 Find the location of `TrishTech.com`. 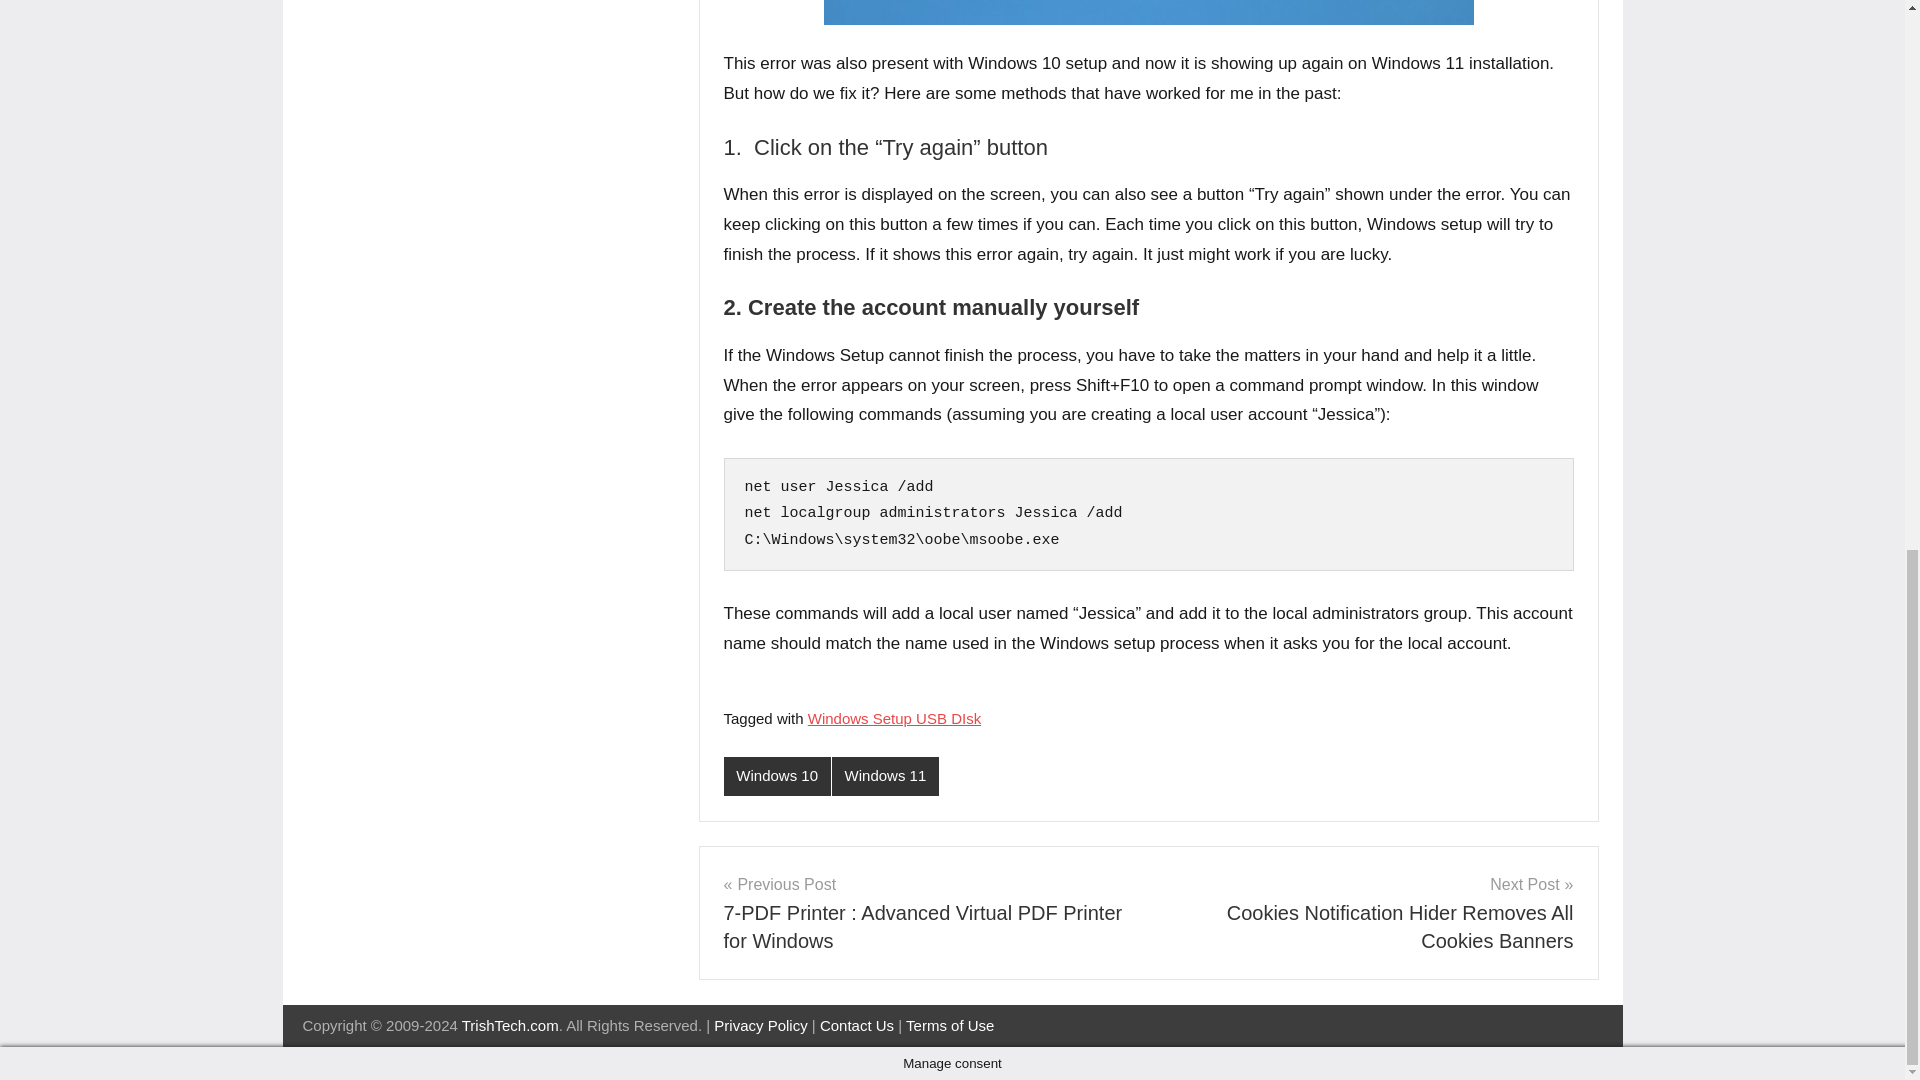

TrishTech.com is located at coordinates (510, 1025).